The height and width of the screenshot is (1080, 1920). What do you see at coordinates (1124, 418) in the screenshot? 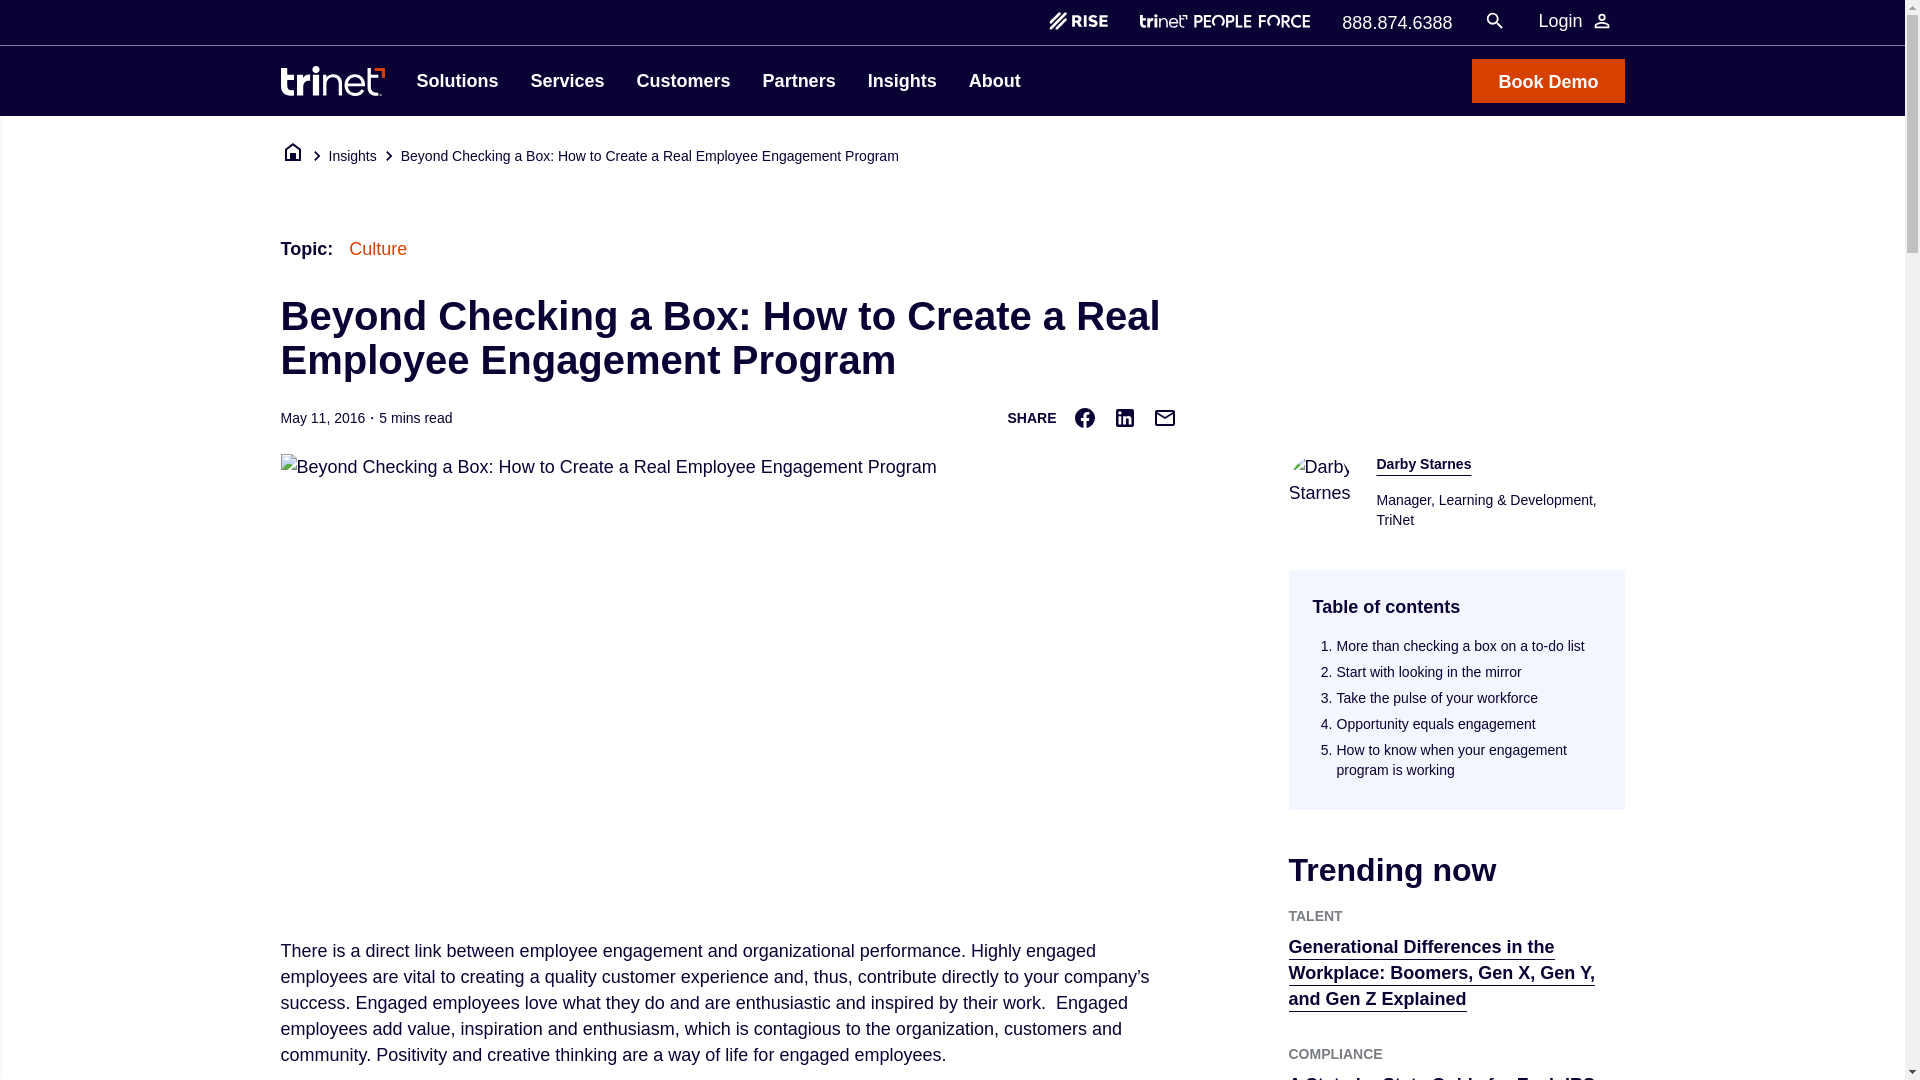
I see `Share on LinkedIn` at bounding box center [1124, 418].